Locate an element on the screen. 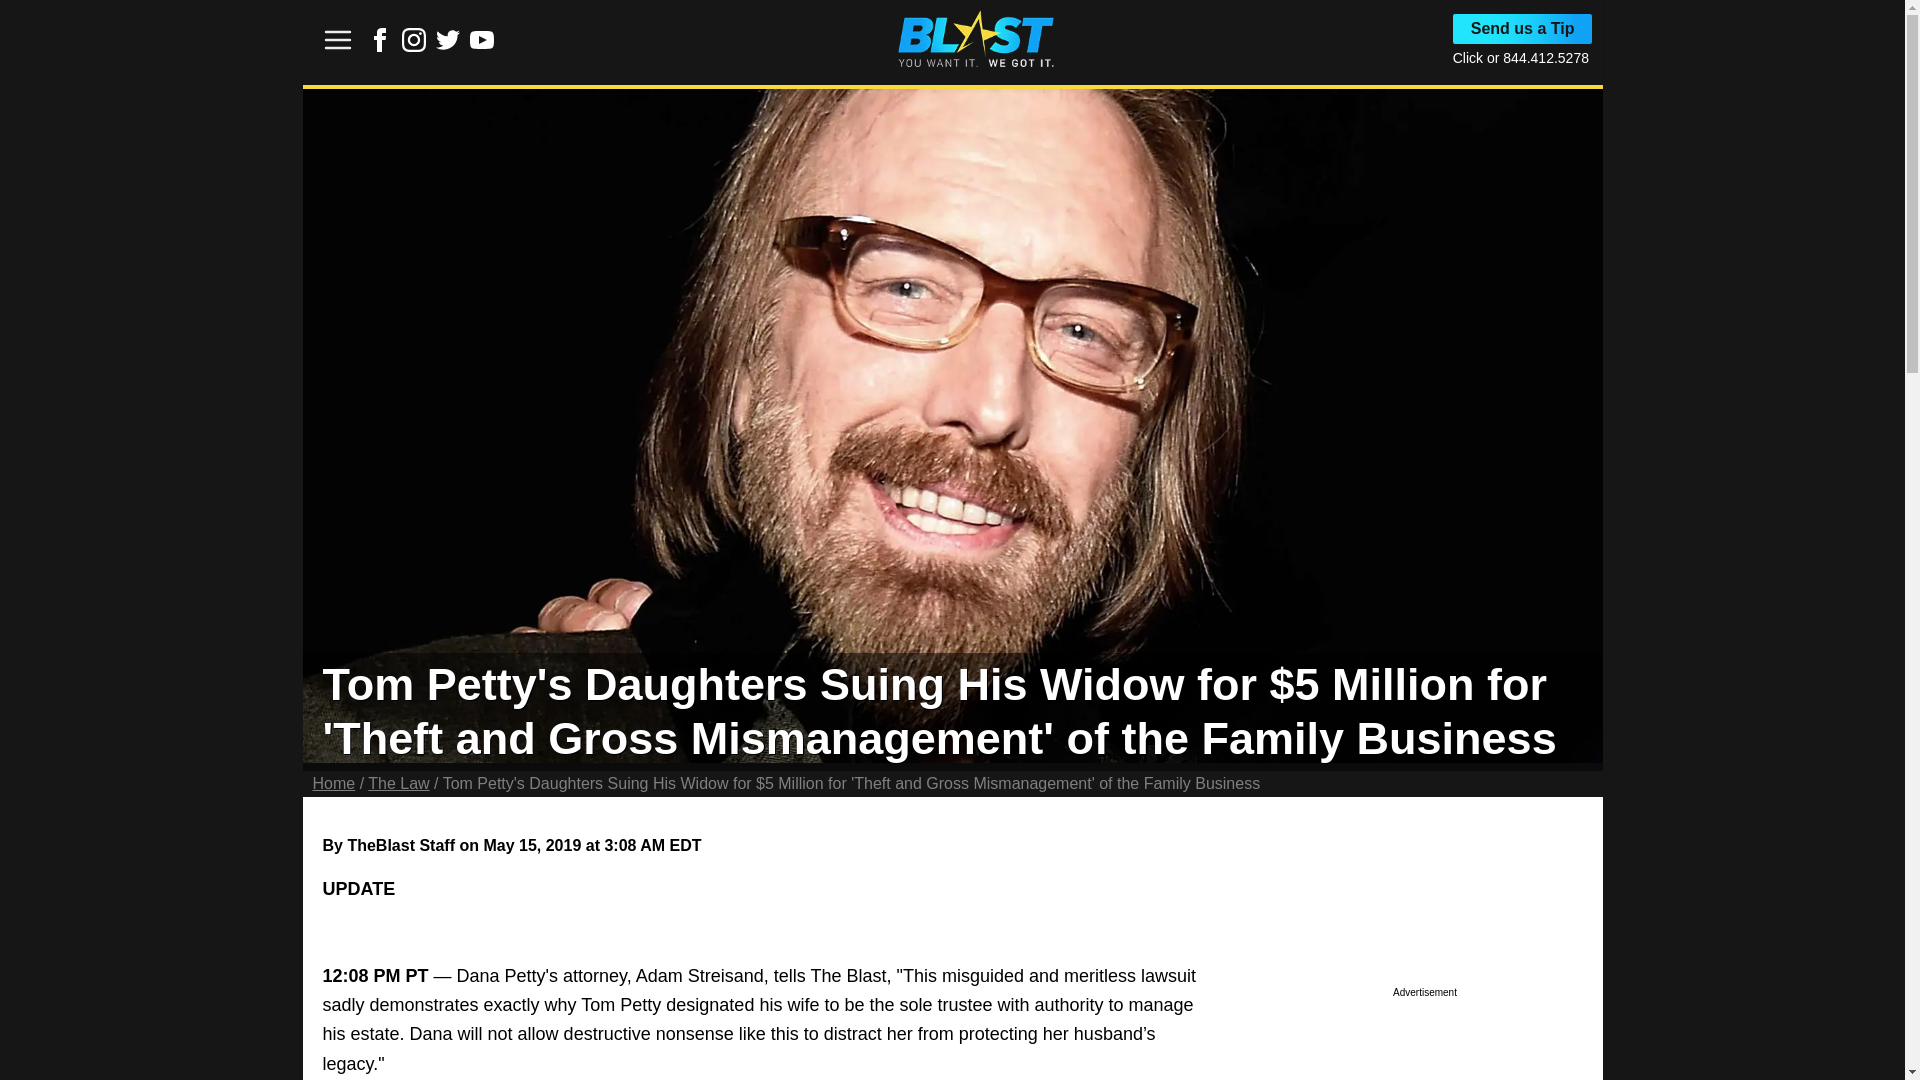 This screenshot has height=1080, width=1920. Home is located at coordinates (333, 783).